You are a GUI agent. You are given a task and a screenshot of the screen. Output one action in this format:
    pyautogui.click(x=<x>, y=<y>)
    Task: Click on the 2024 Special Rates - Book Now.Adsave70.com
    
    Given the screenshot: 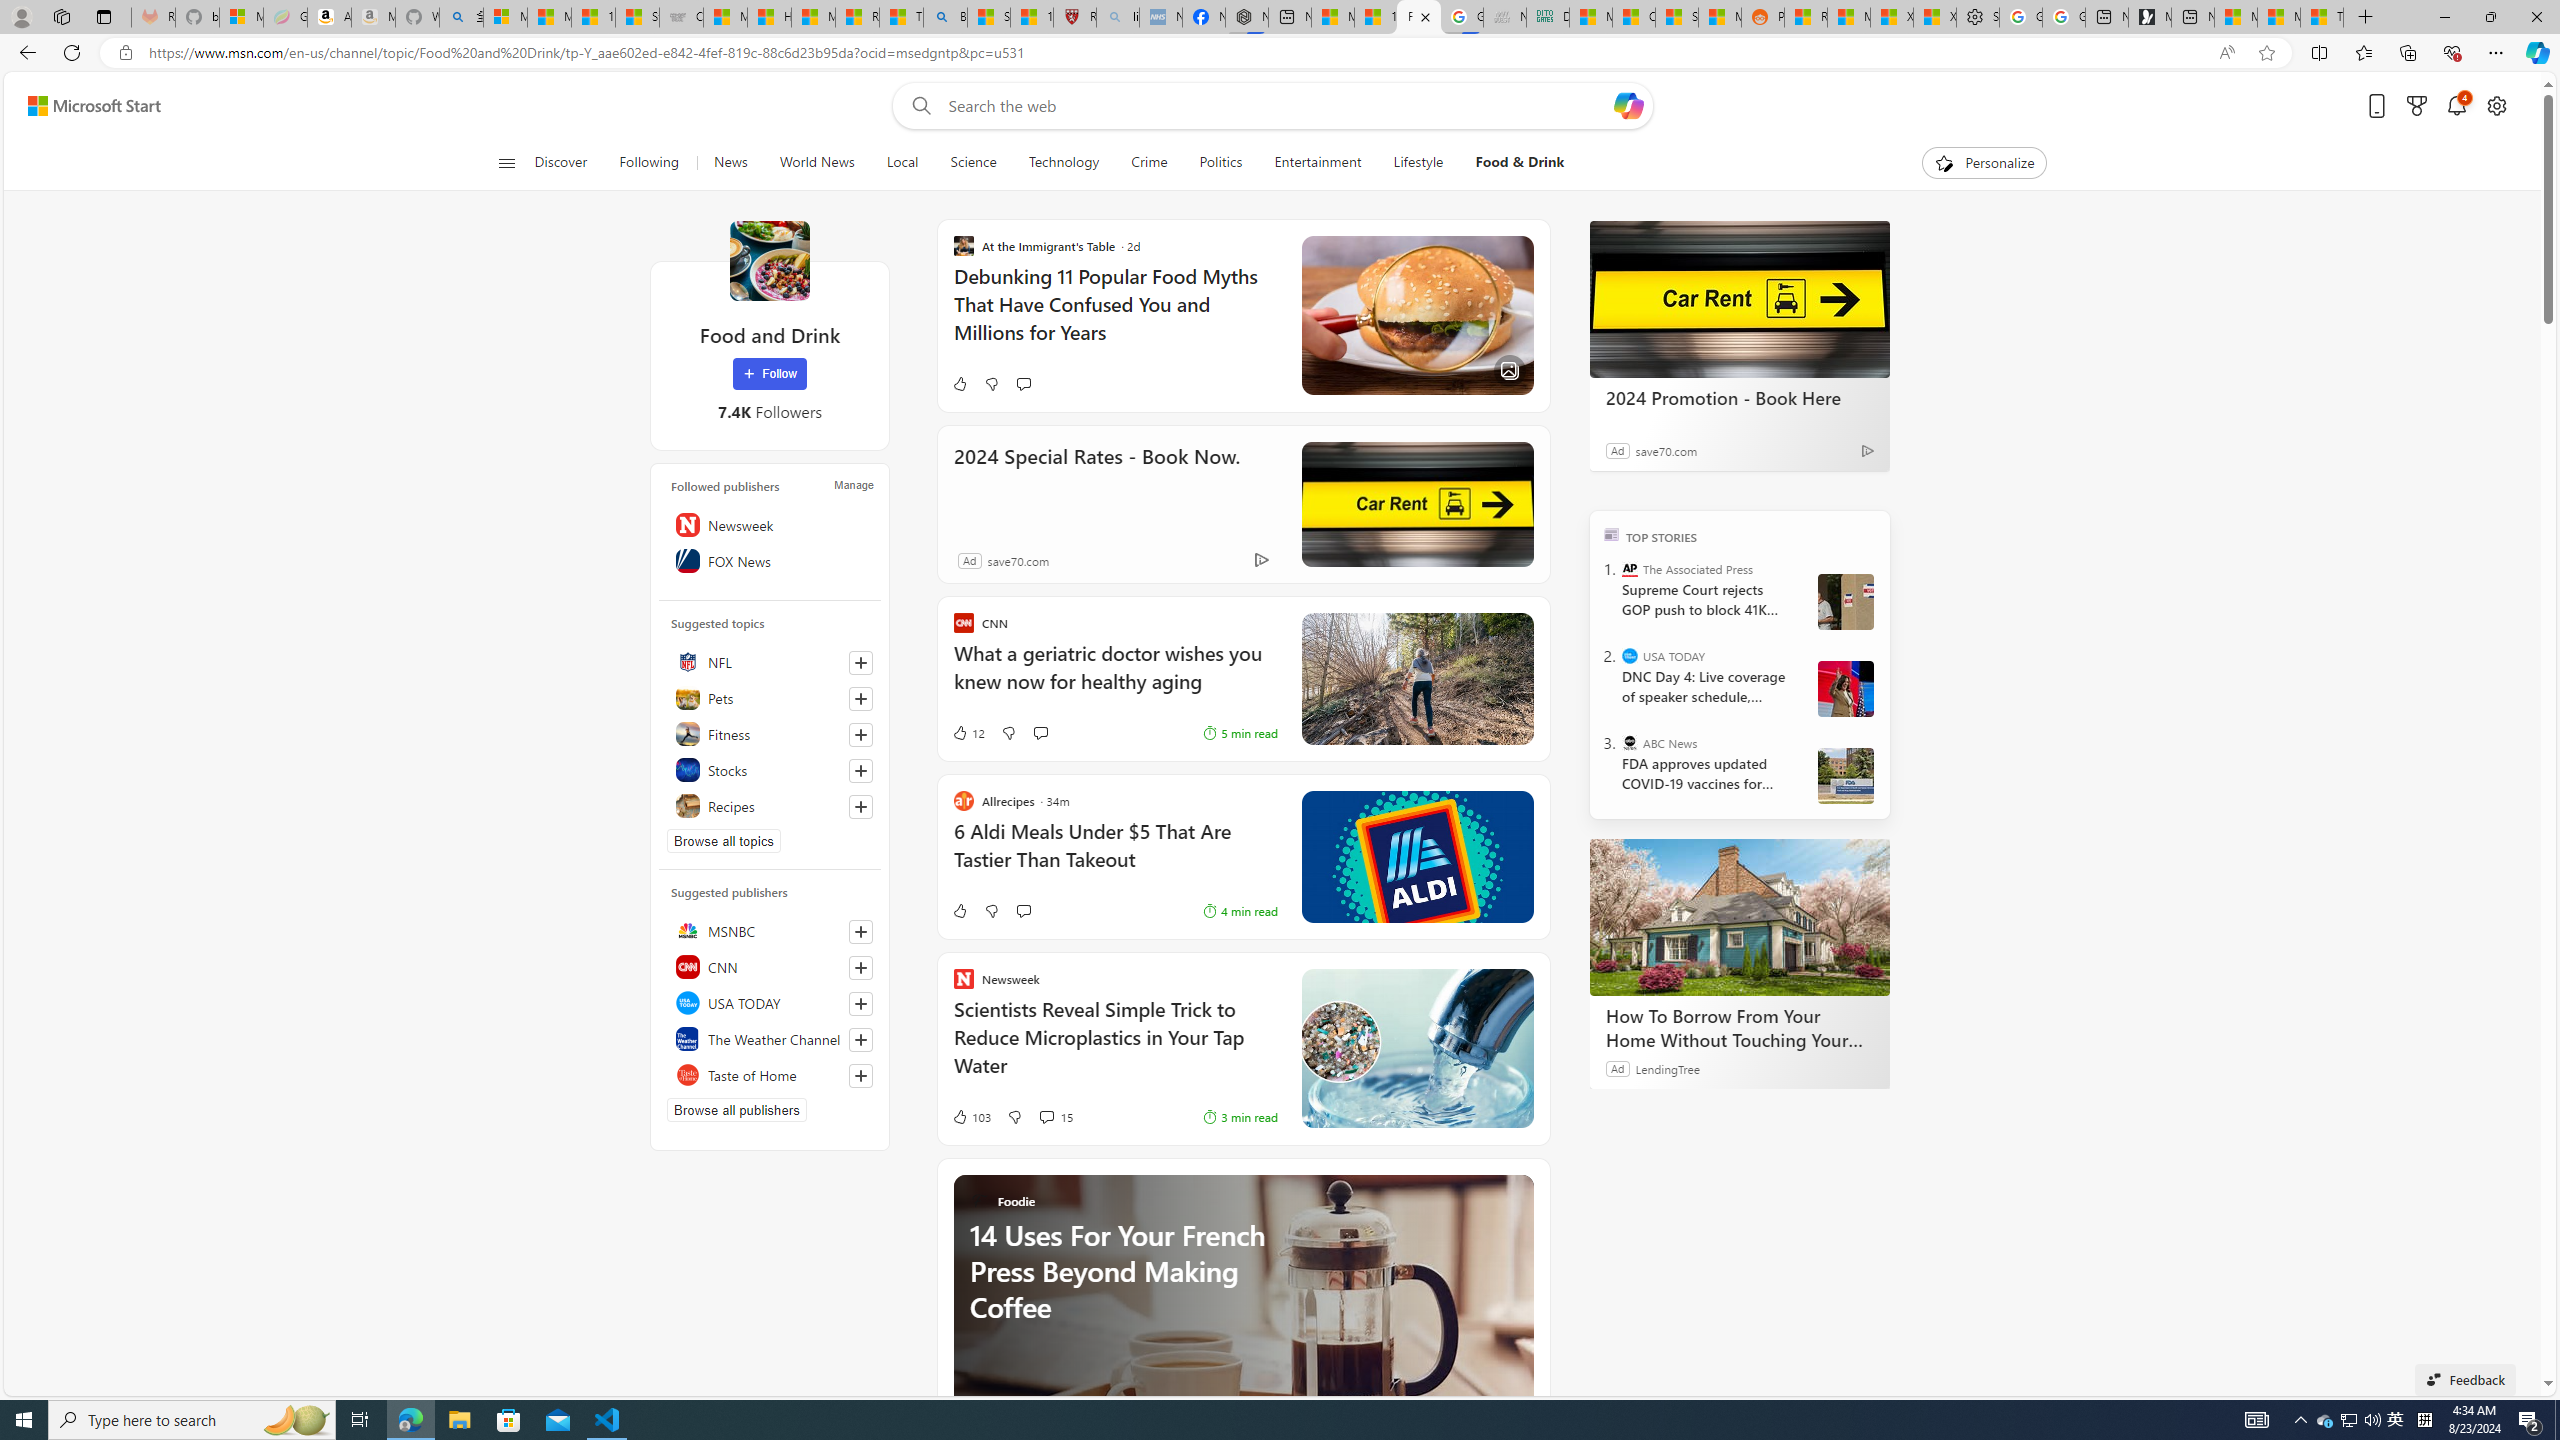 What is the action you would take?
    pyautogui.click(x=1244, y=504)
    